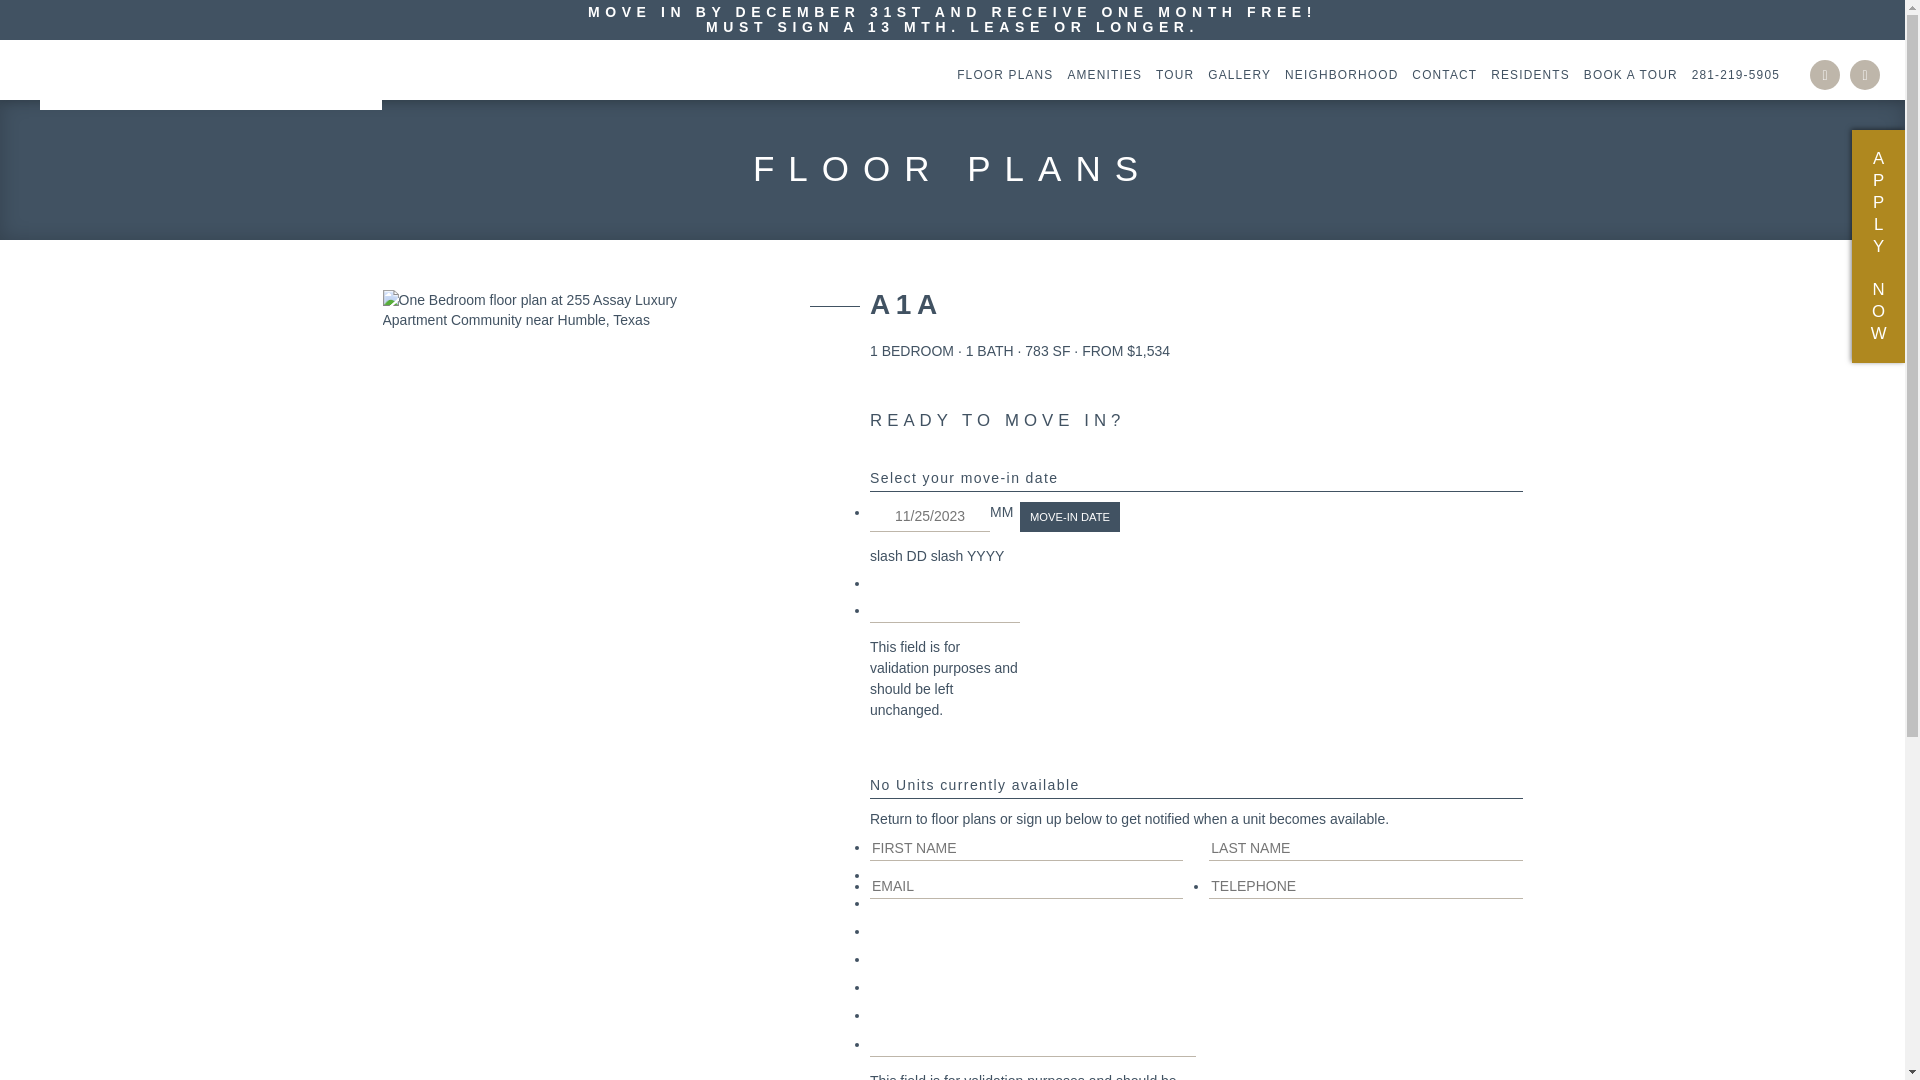  Describe the element at coordinates (1234, 75) in the screenshot. I see `GALLERY` at that location.